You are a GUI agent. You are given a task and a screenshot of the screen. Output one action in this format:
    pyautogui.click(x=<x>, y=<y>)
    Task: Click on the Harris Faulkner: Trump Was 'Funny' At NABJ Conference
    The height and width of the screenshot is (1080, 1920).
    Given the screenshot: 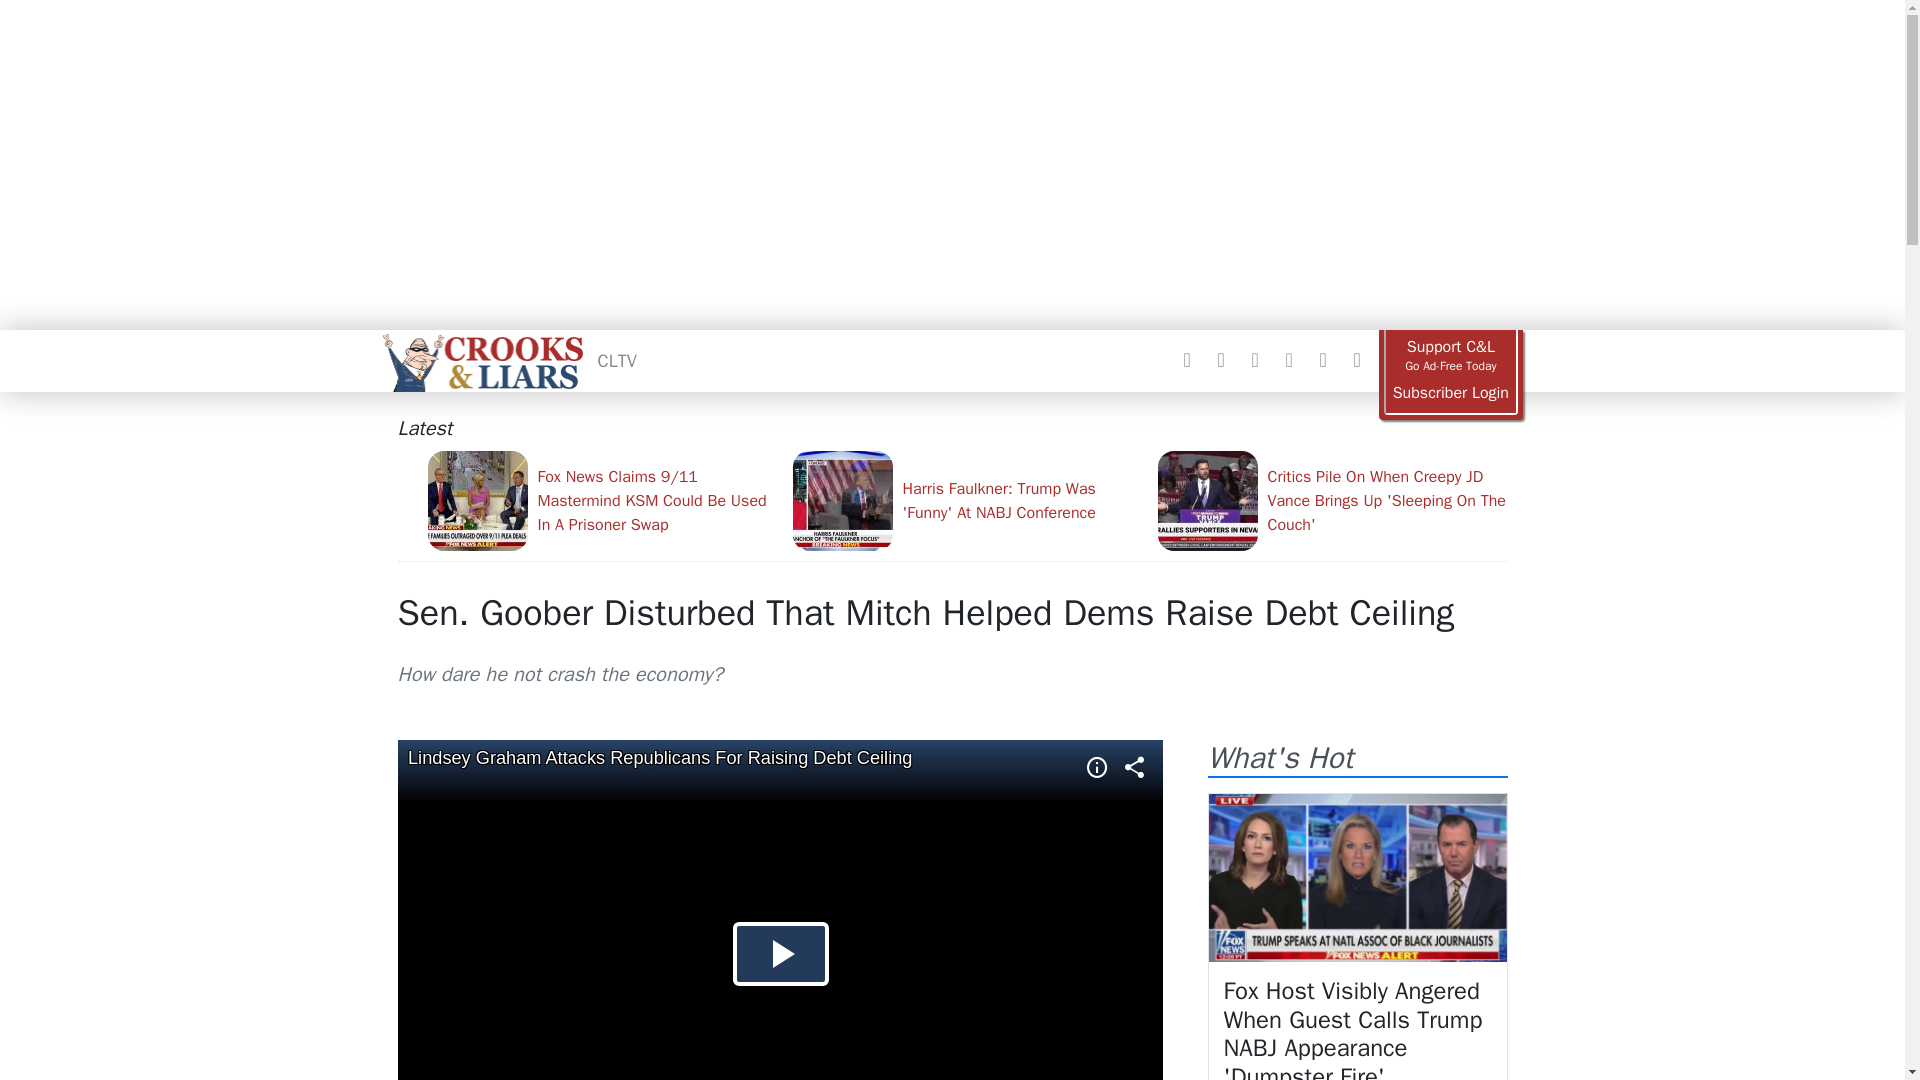 What is the action you would take?
    pyautogui.click(x=966, y=500)
    